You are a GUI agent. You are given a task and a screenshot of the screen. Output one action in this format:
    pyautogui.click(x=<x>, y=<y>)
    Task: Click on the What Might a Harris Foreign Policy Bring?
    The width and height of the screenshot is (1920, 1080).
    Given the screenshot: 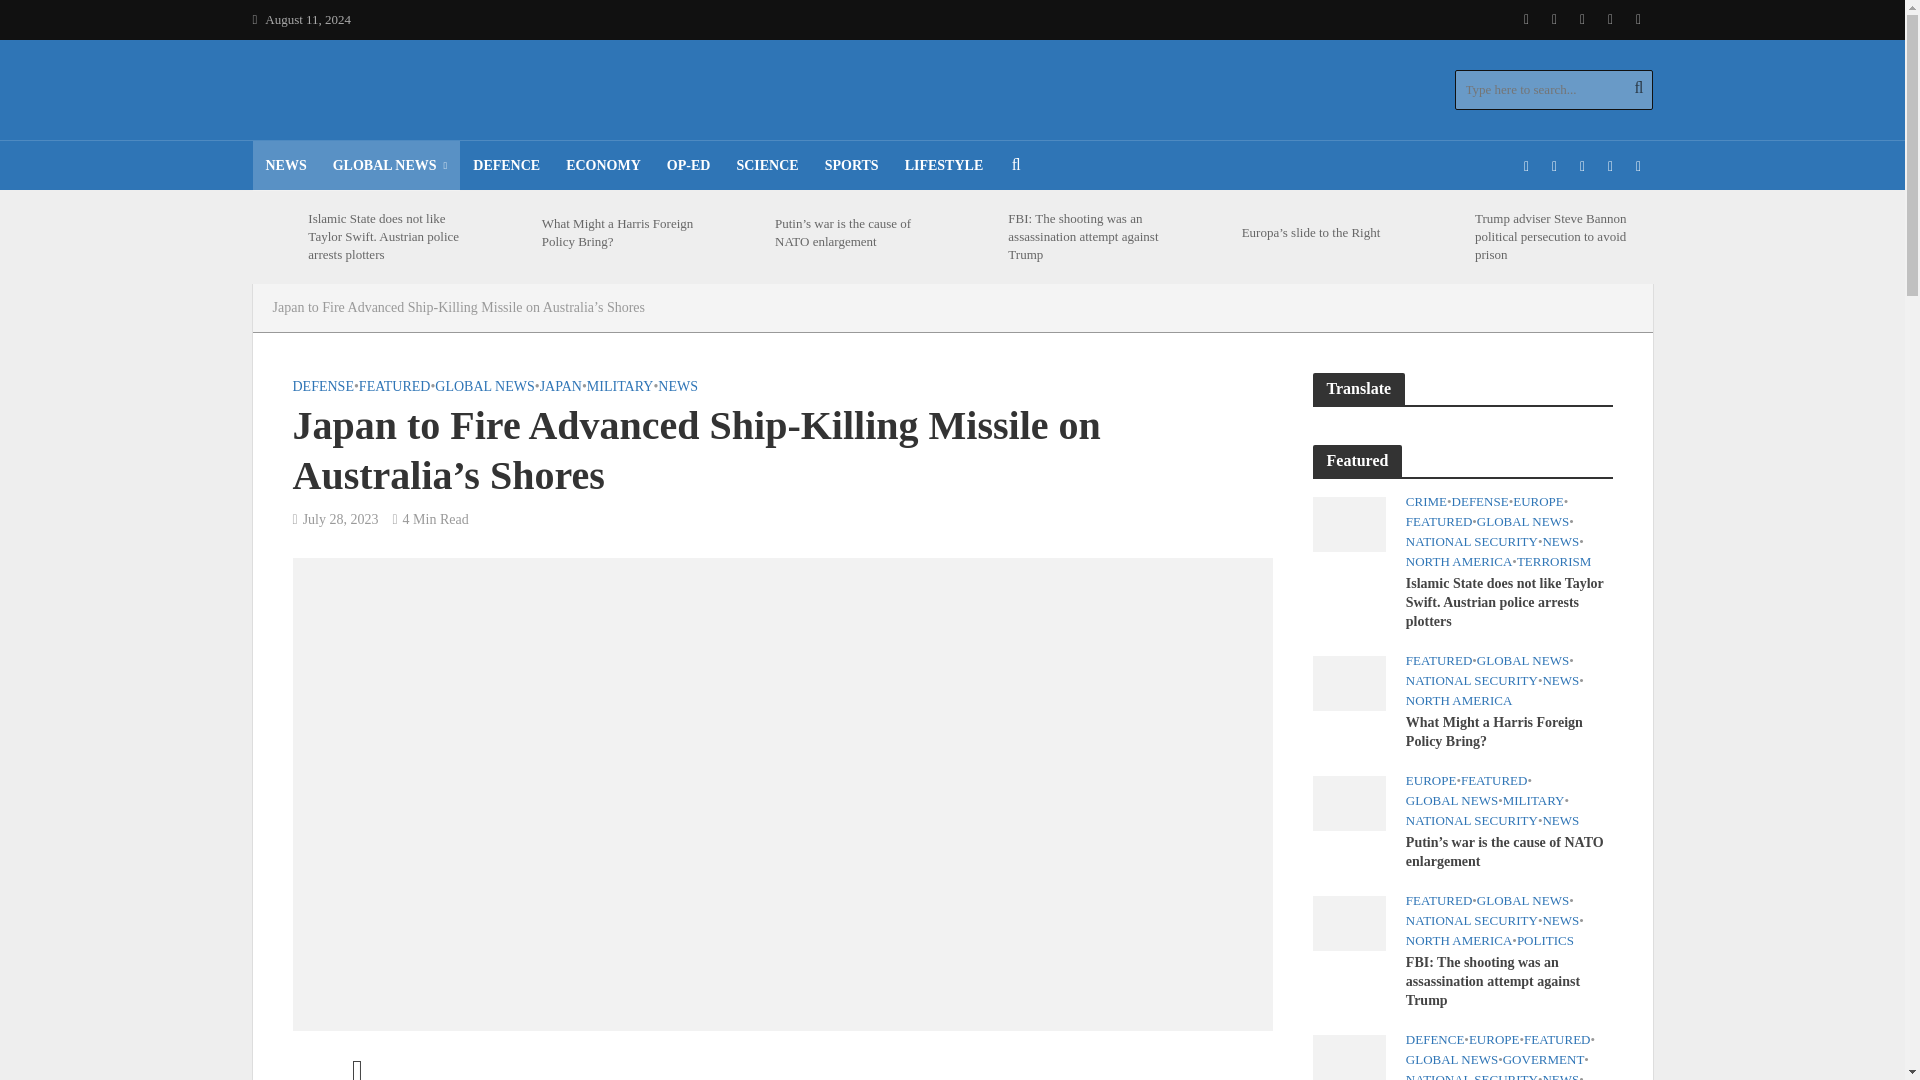 What is the action you would take?
    pyautogui.click(x=508, y=232)
    